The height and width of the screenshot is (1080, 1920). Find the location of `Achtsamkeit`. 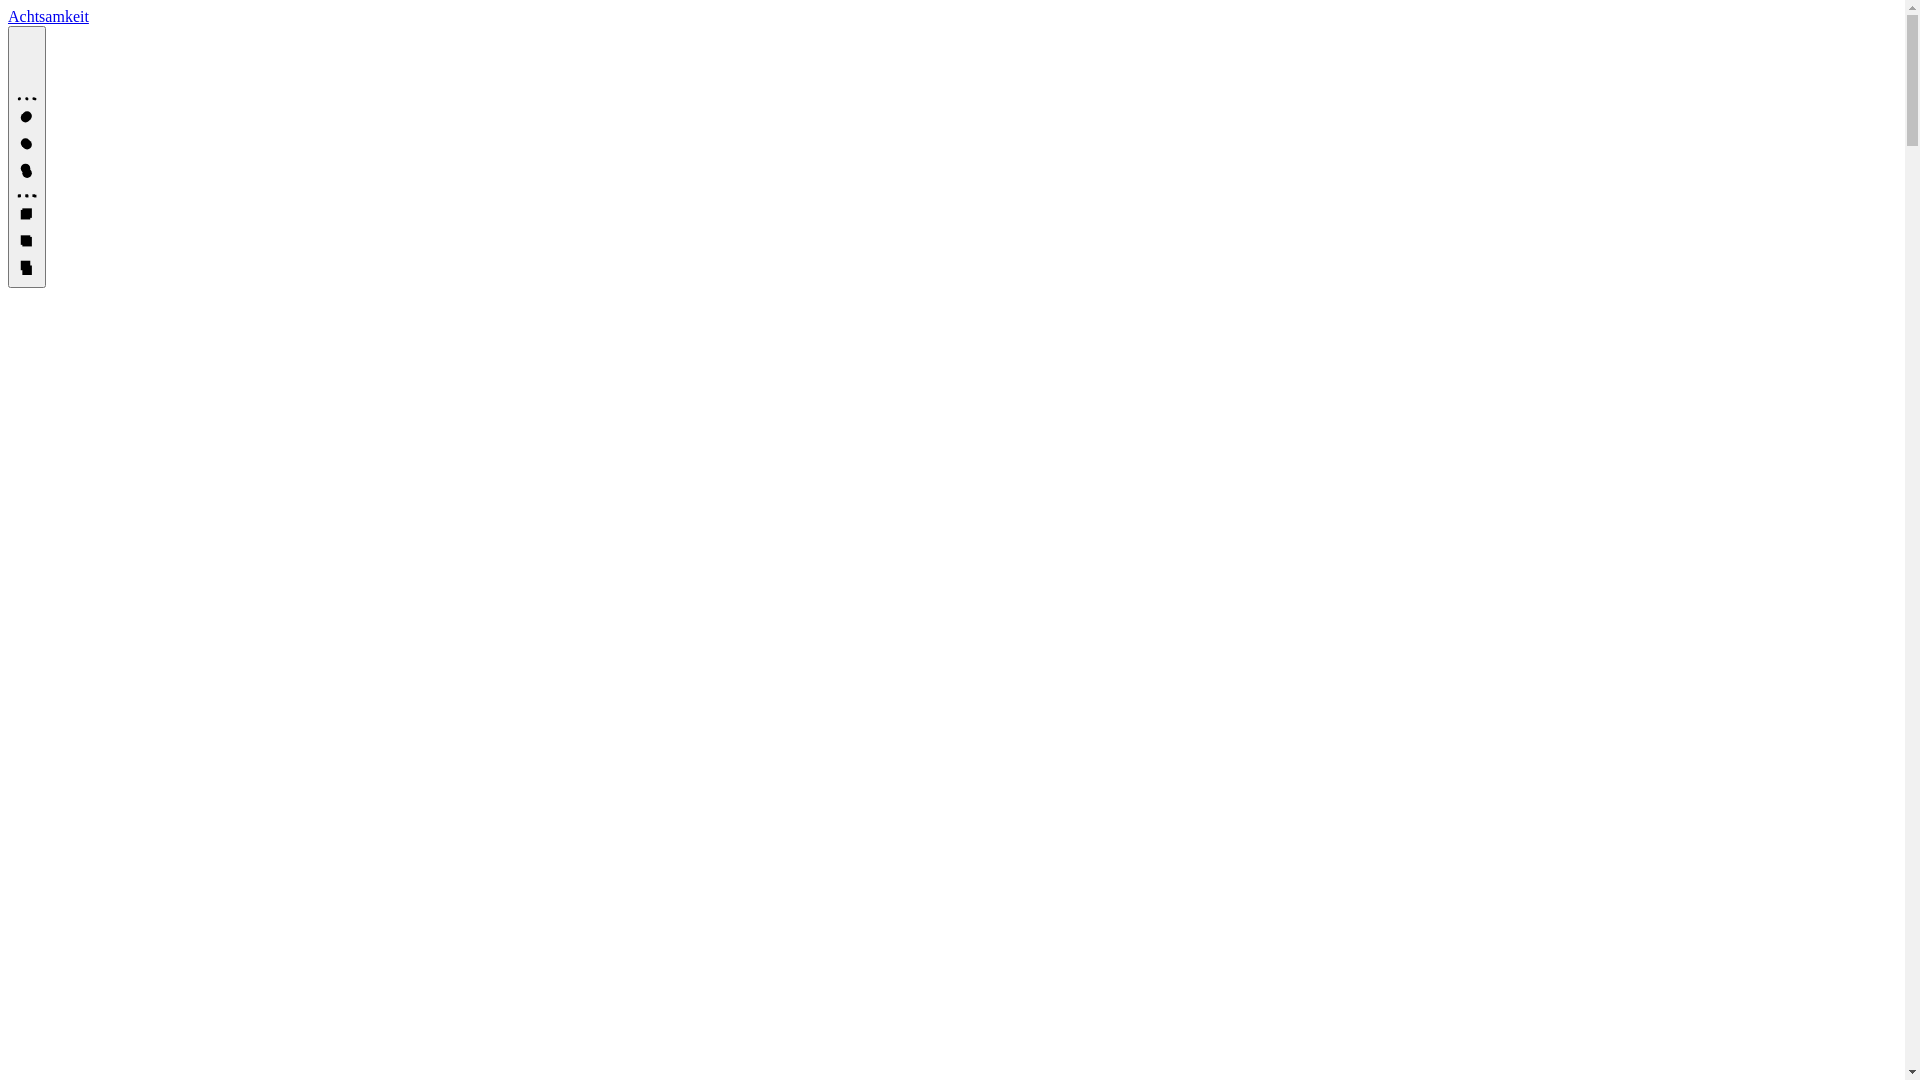

Achtsamkeit is located at coordinates (48, 16).